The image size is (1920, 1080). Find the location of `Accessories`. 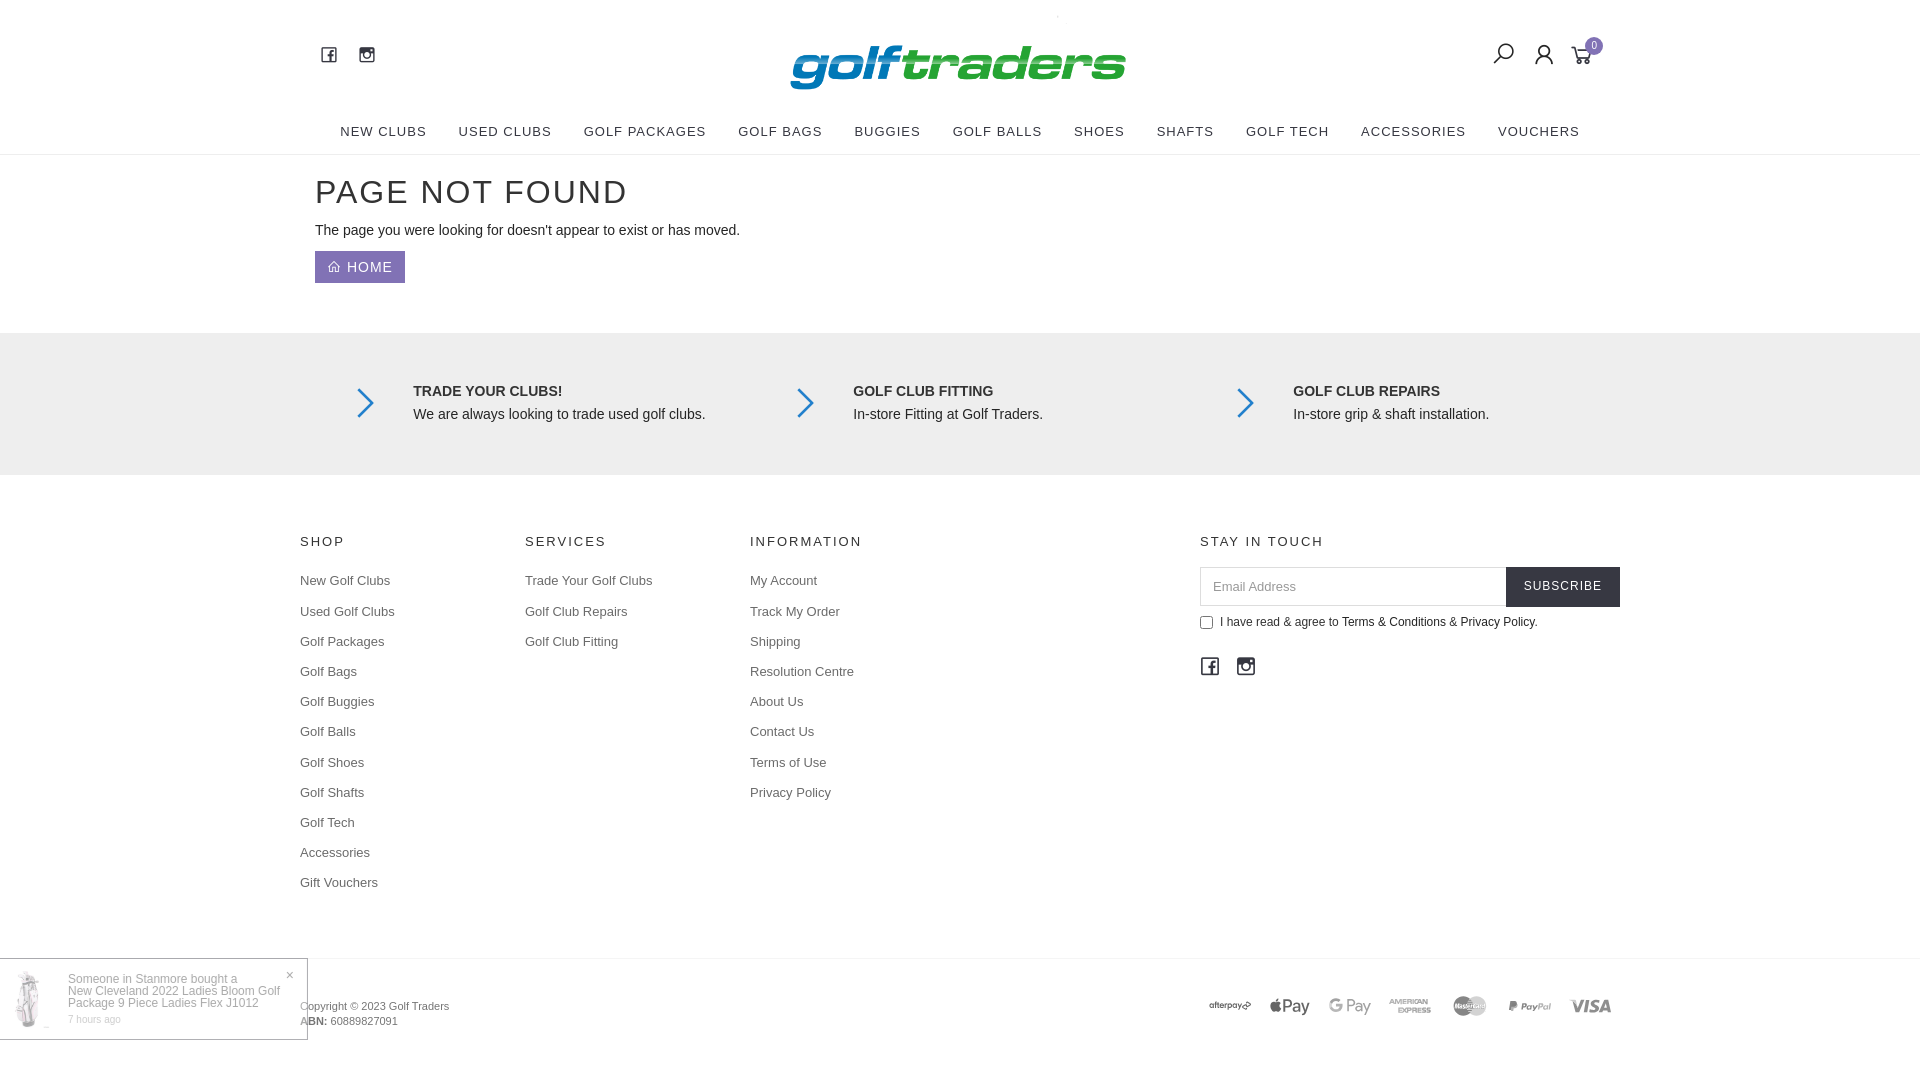

Accessories is located at coordinates (390, 853).